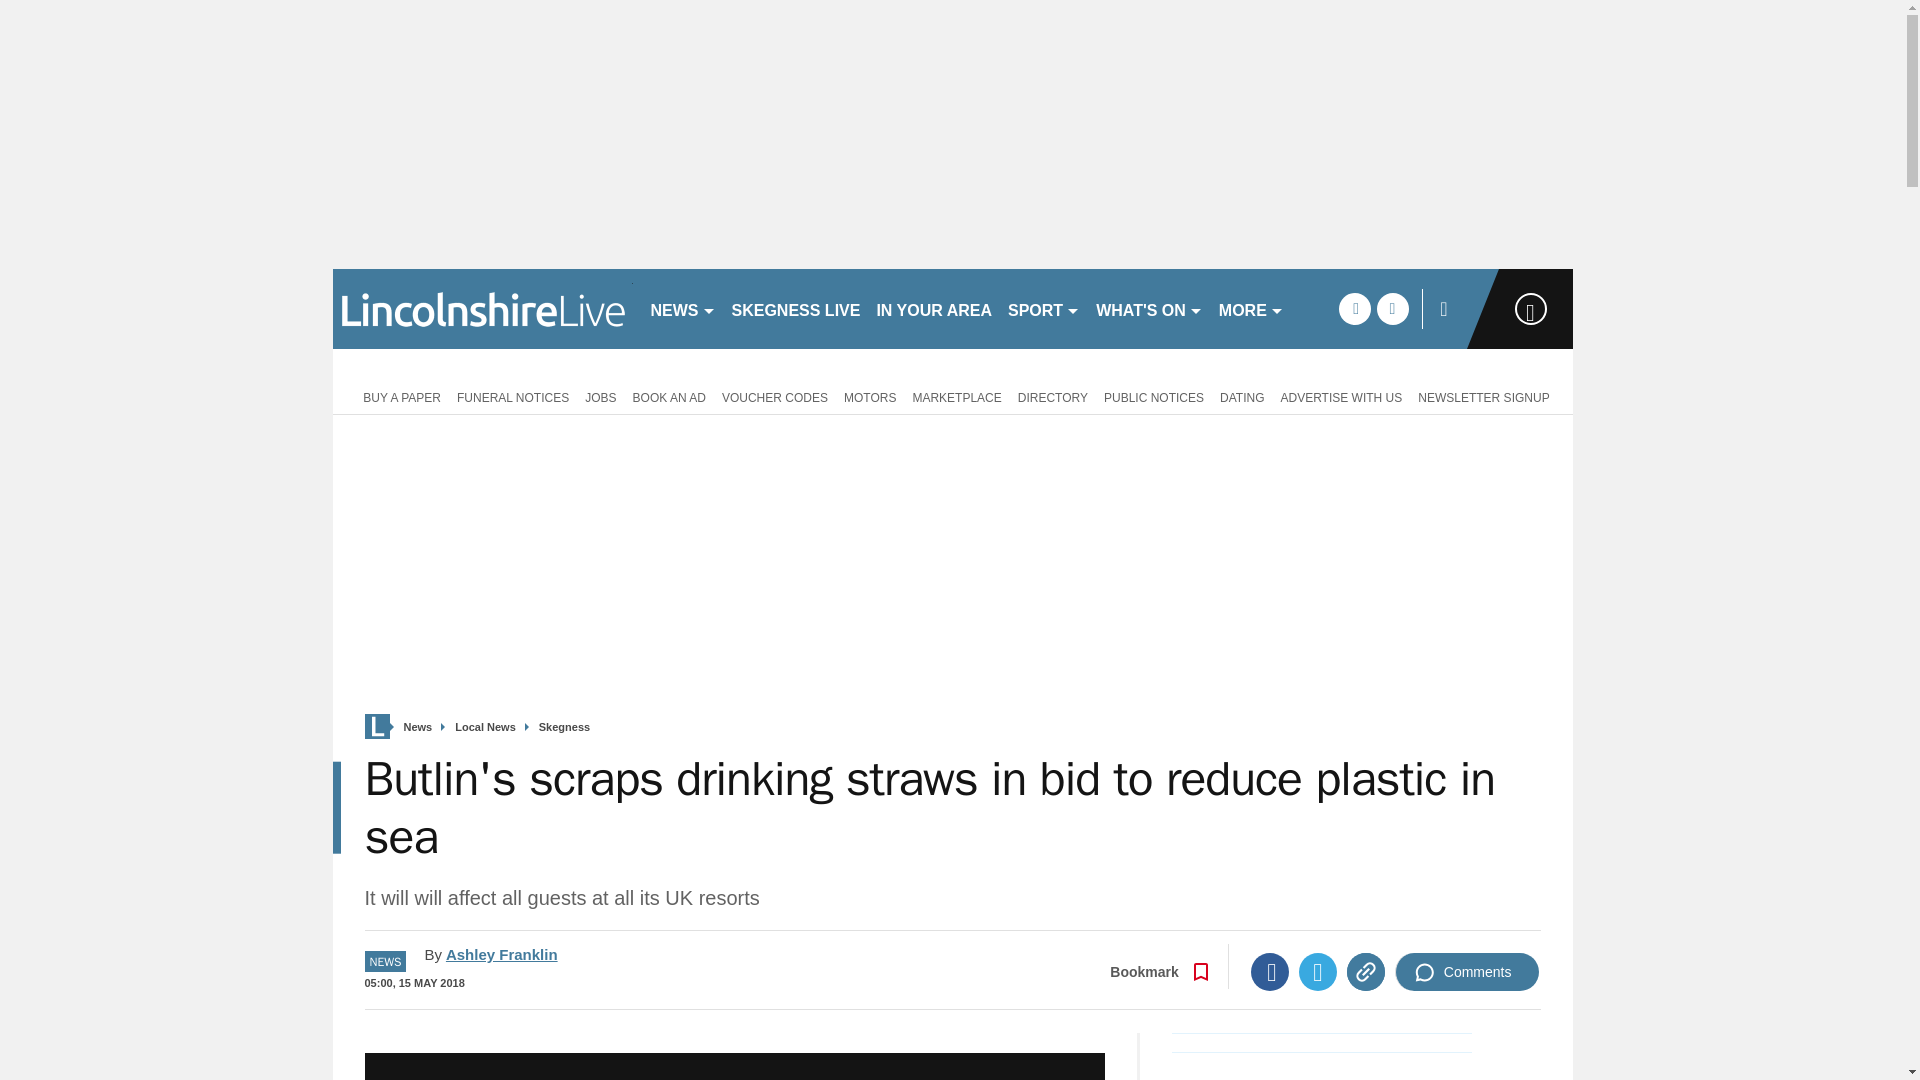  Describe the element at coordinates (482, 308) in the screenshot. I see `lincolnshirelive` at that location.